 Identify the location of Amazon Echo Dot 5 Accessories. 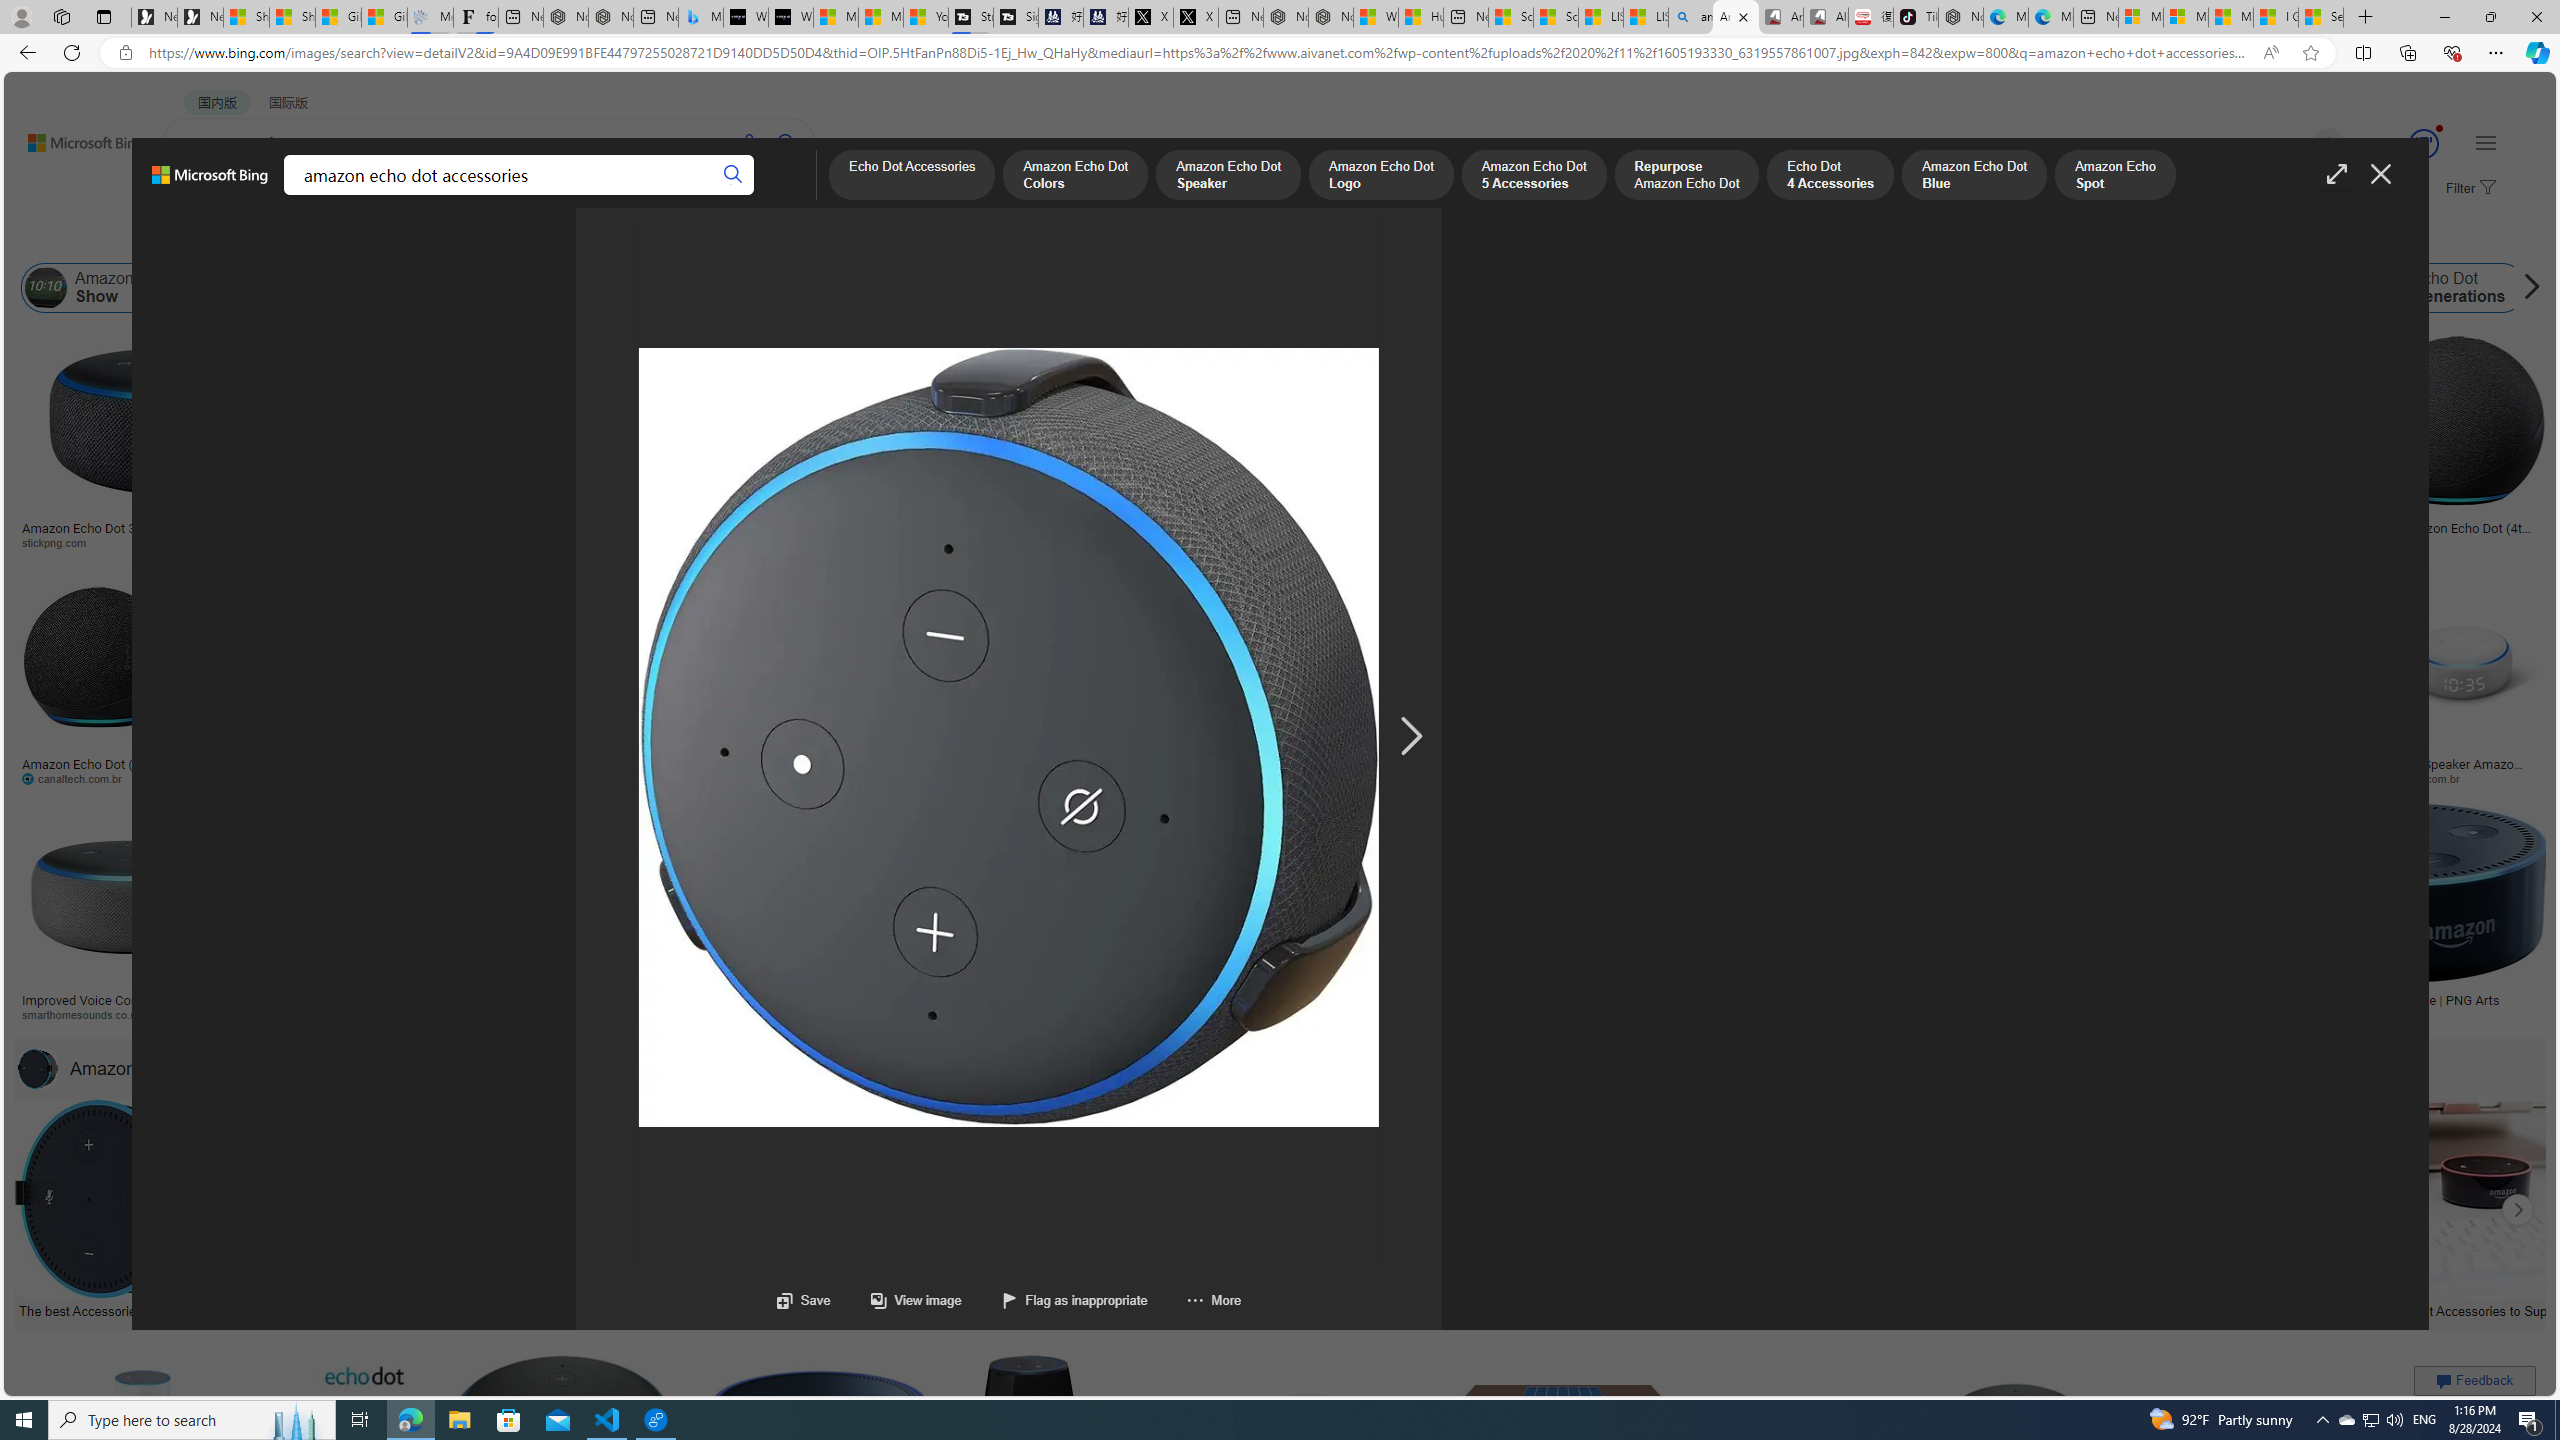
(1534, 176).